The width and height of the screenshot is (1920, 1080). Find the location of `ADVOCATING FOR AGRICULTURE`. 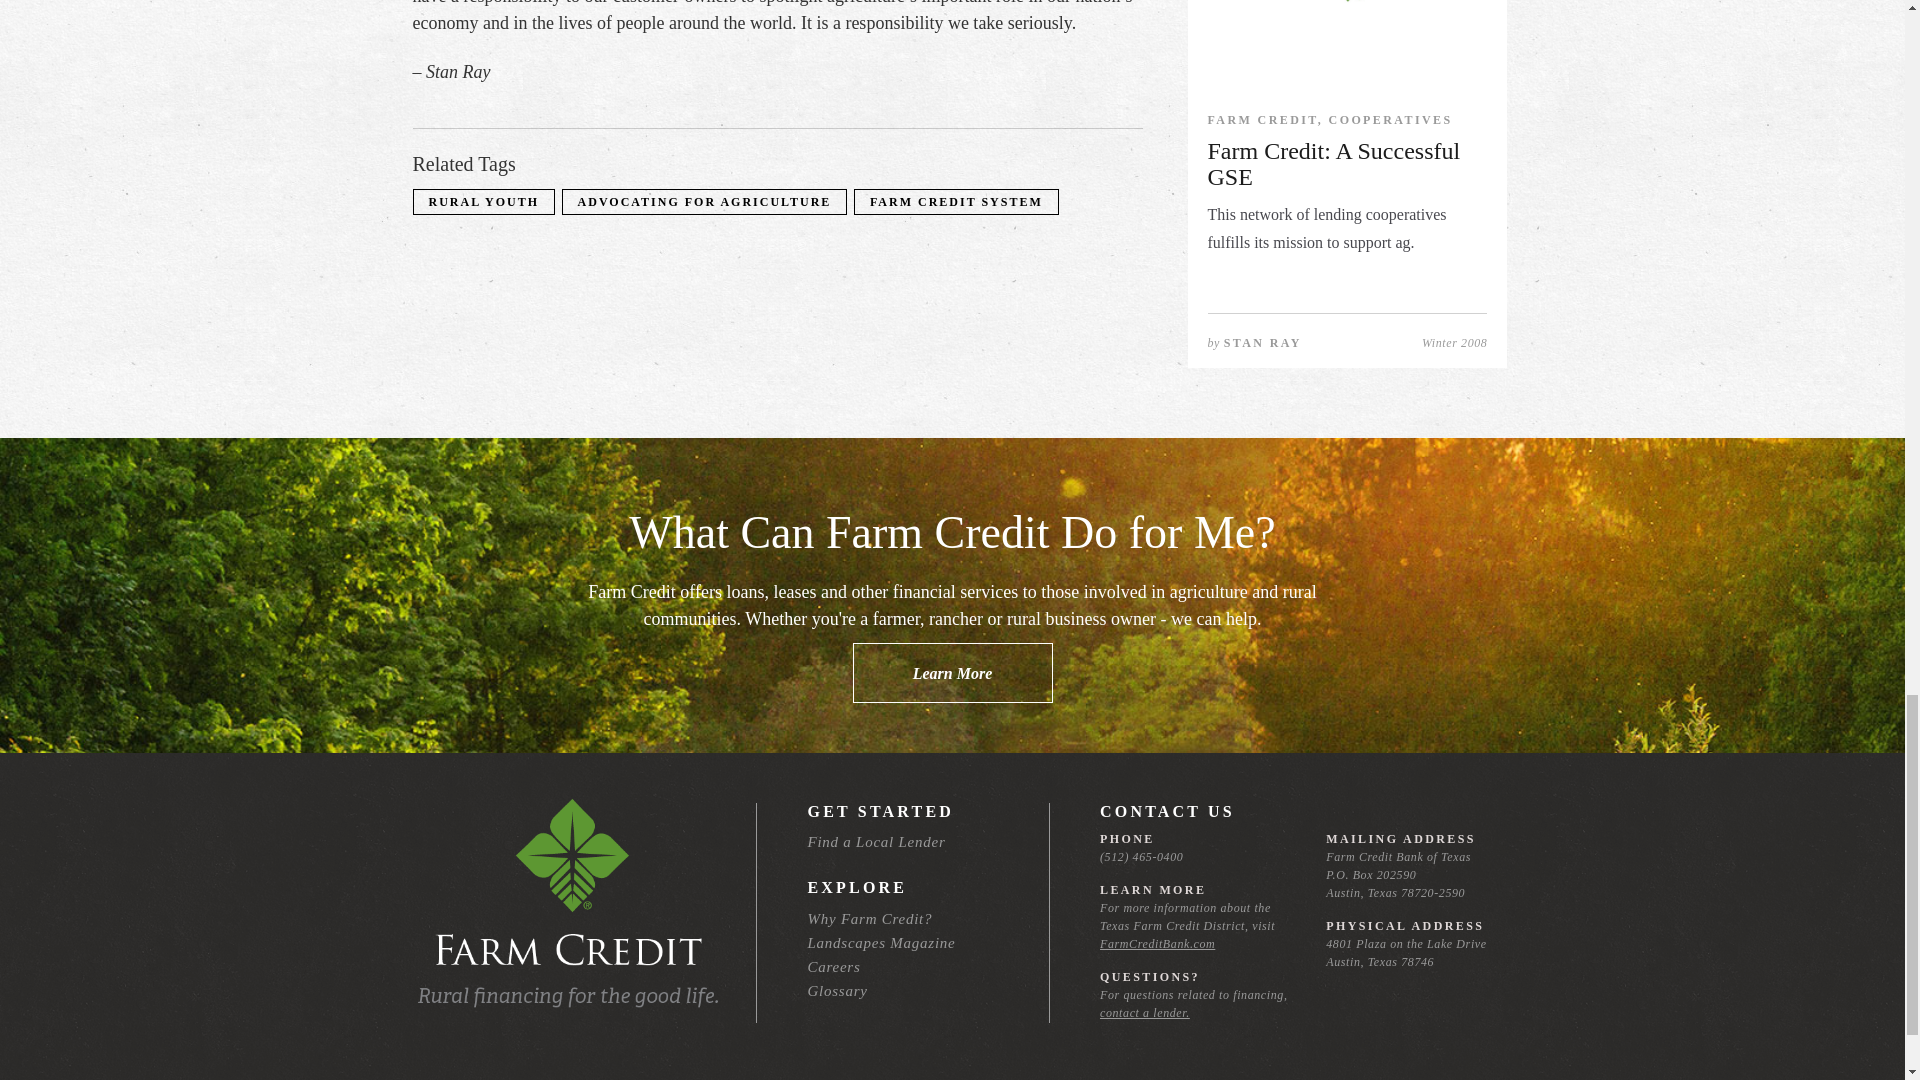

ADVOCATING FOR AGRICULTURE is located at coordinates (704, 202).